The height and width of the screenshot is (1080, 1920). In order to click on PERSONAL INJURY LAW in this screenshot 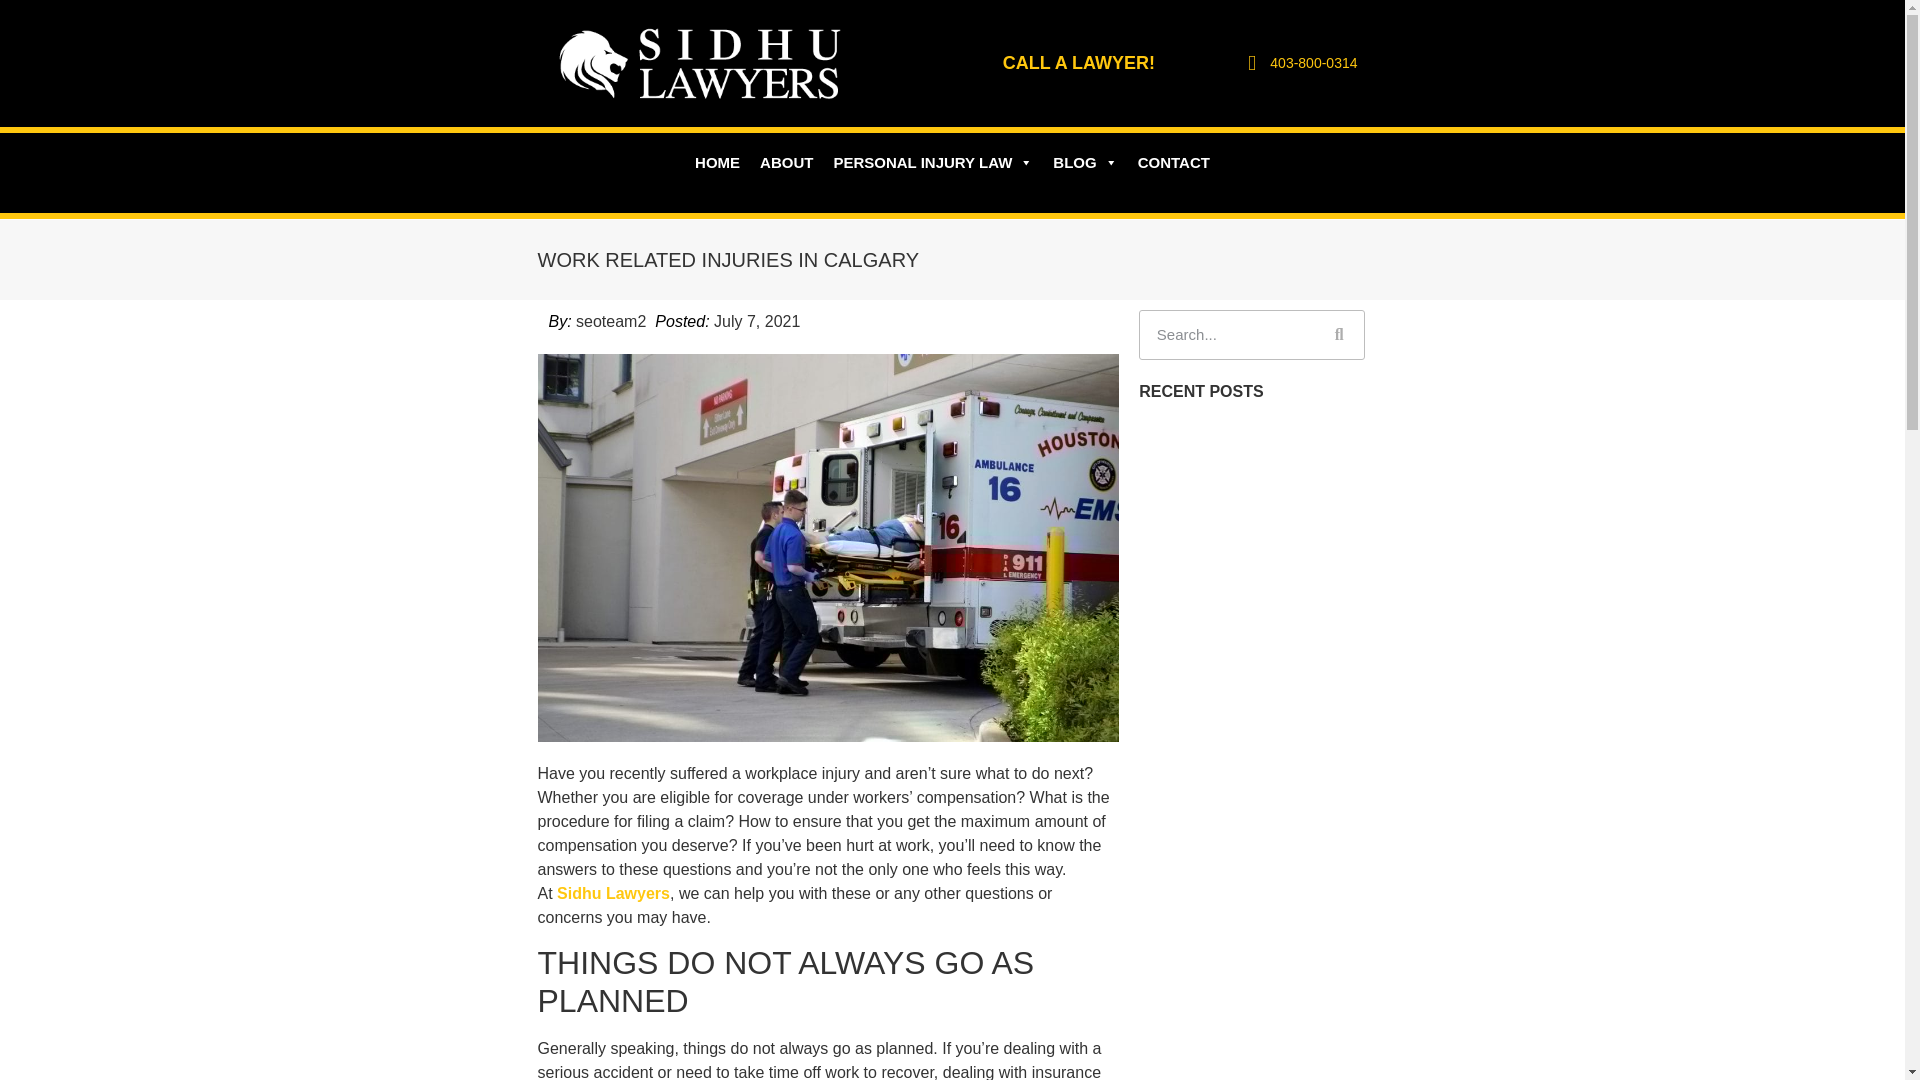, I will do `click(932, 162)`.